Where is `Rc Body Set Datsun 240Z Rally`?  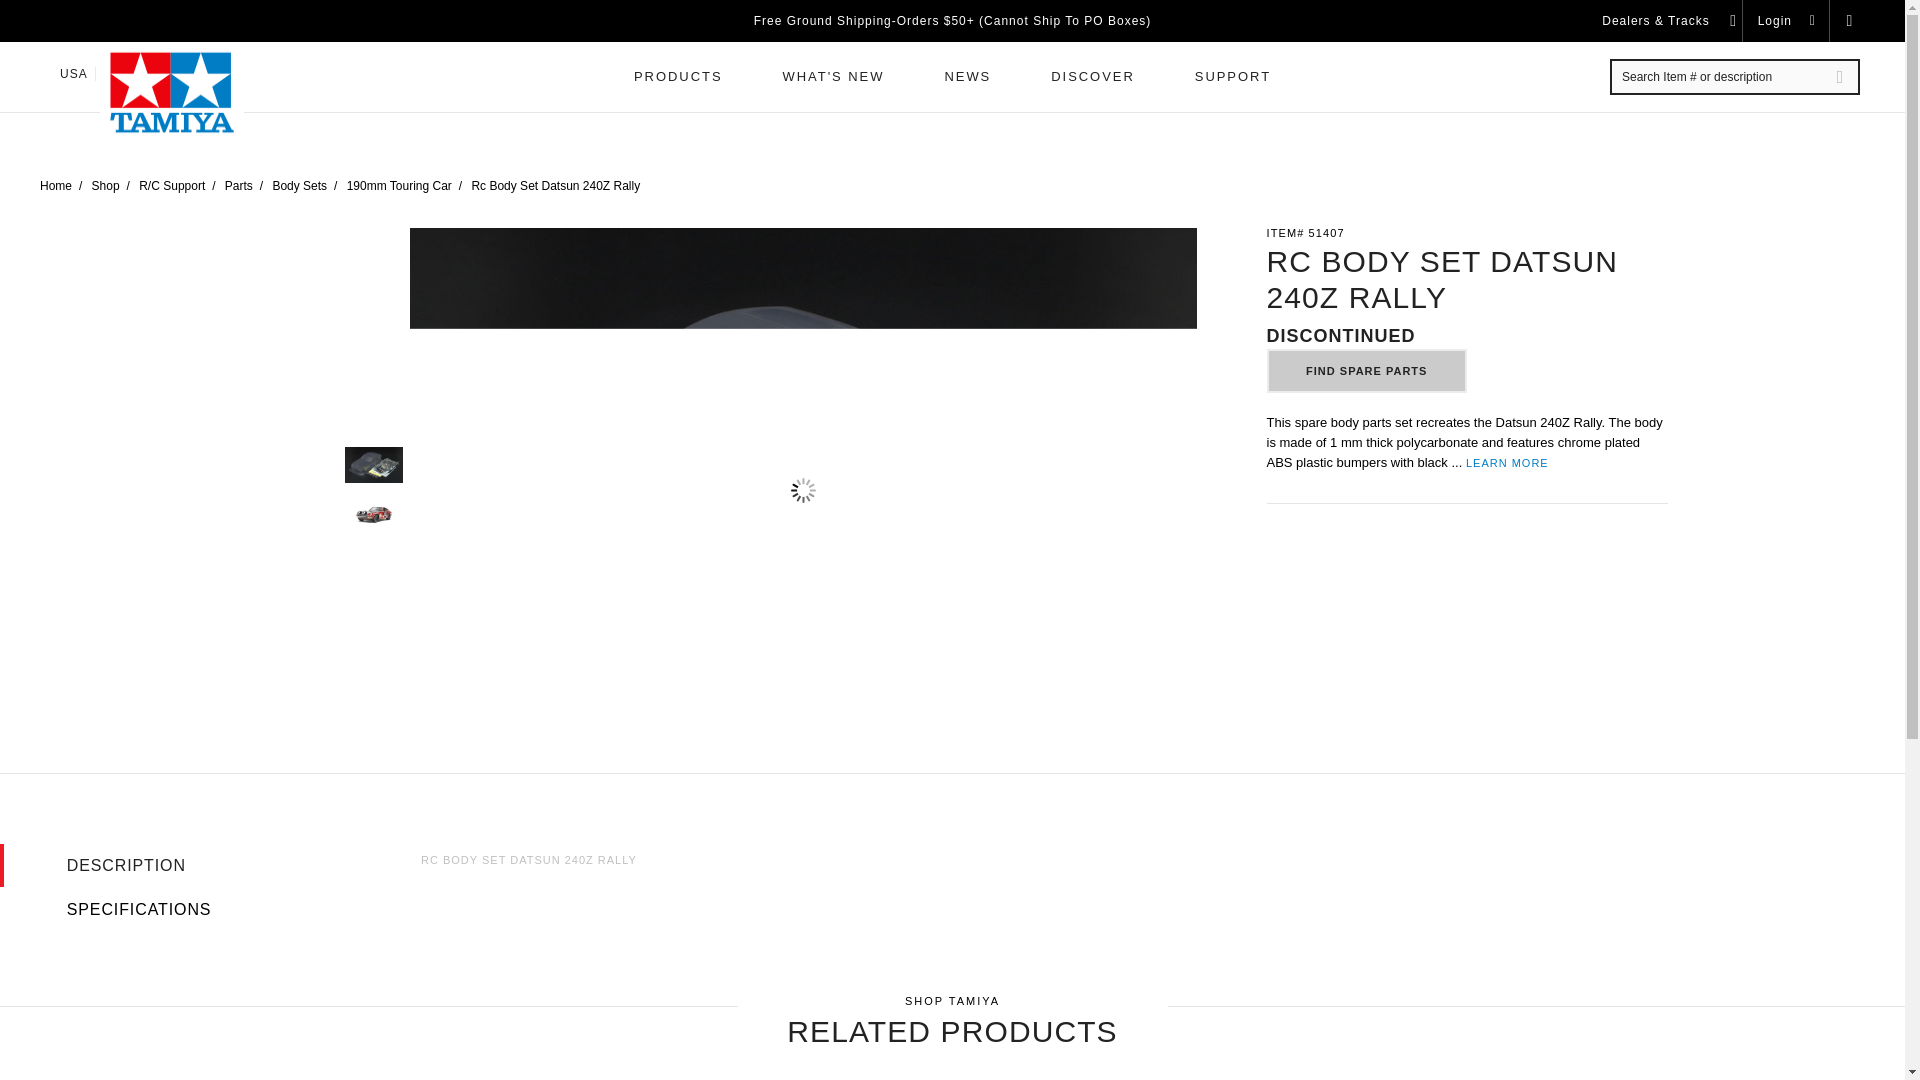
Rc Body Set Datsun 240Z Rally is located at coordinates (372, 514).